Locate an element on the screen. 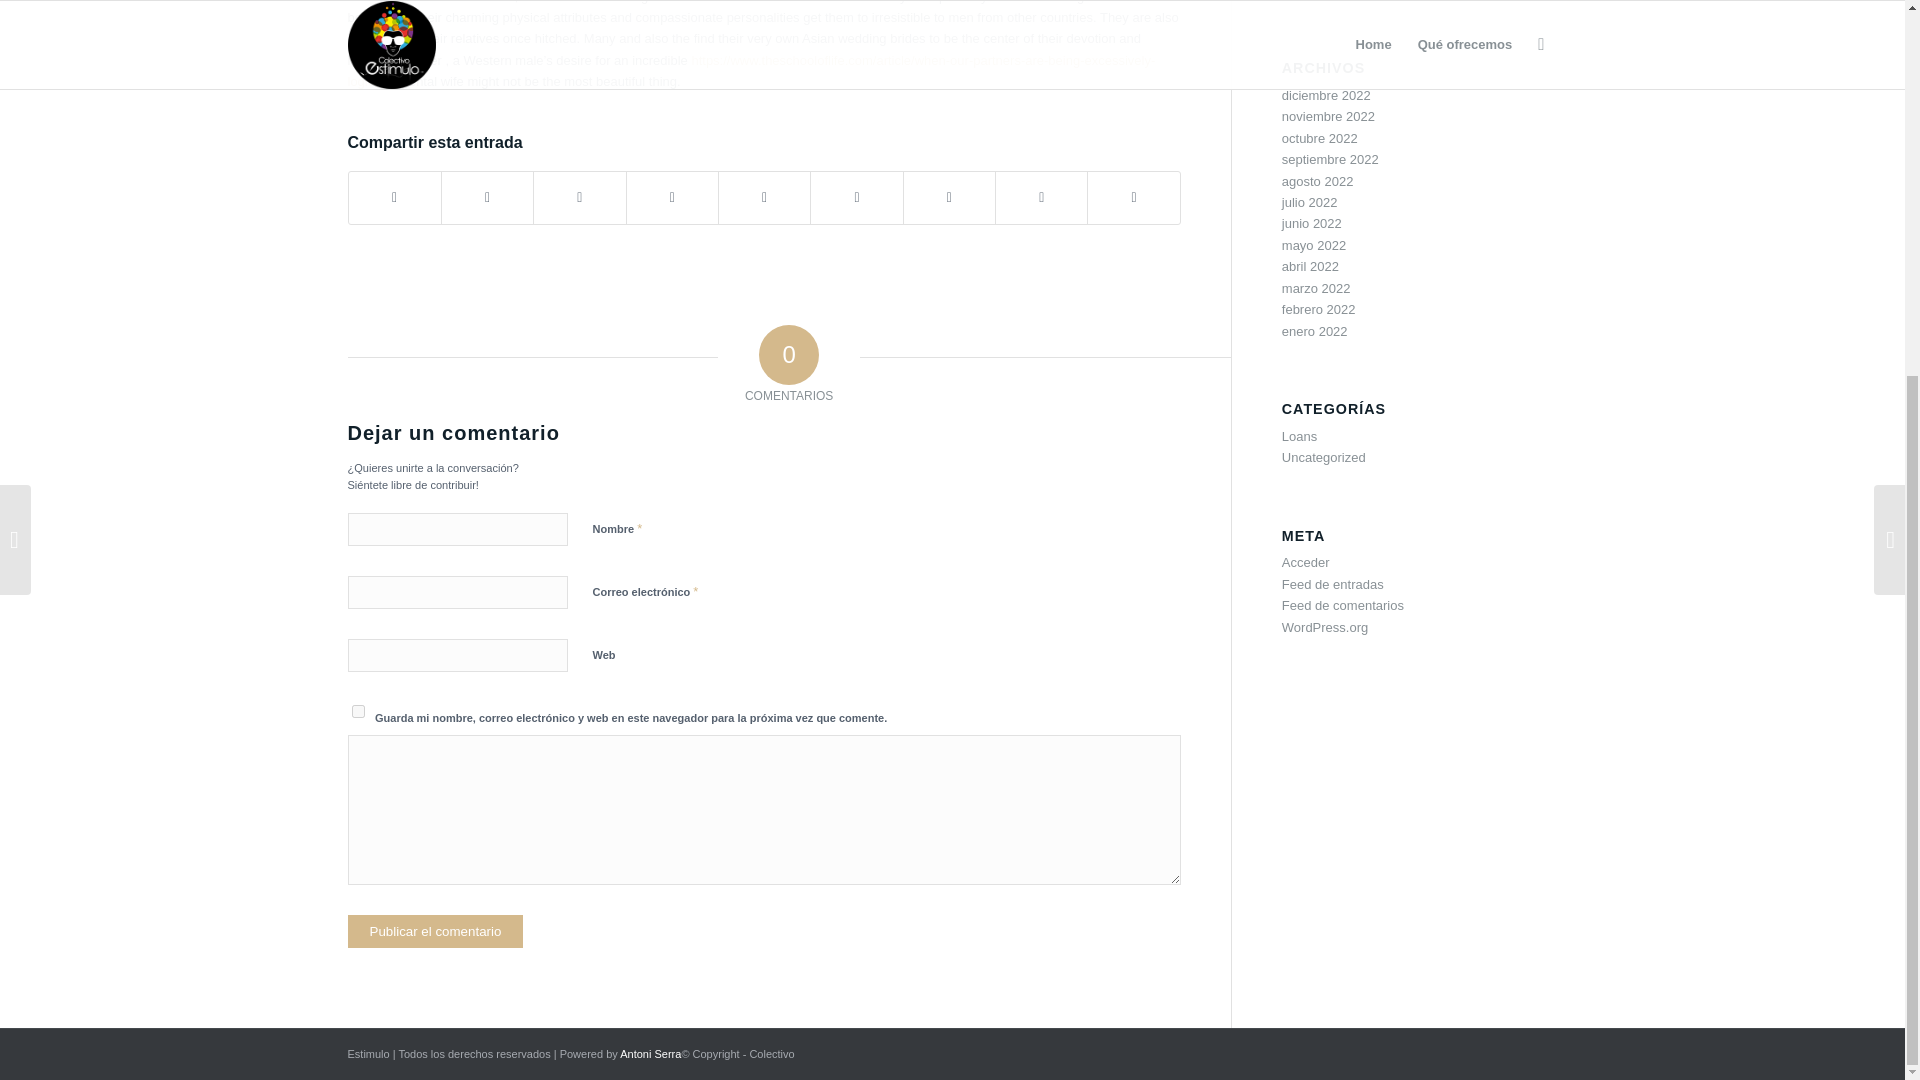  septiembre 2022 is located at coordinates (1330, 160).